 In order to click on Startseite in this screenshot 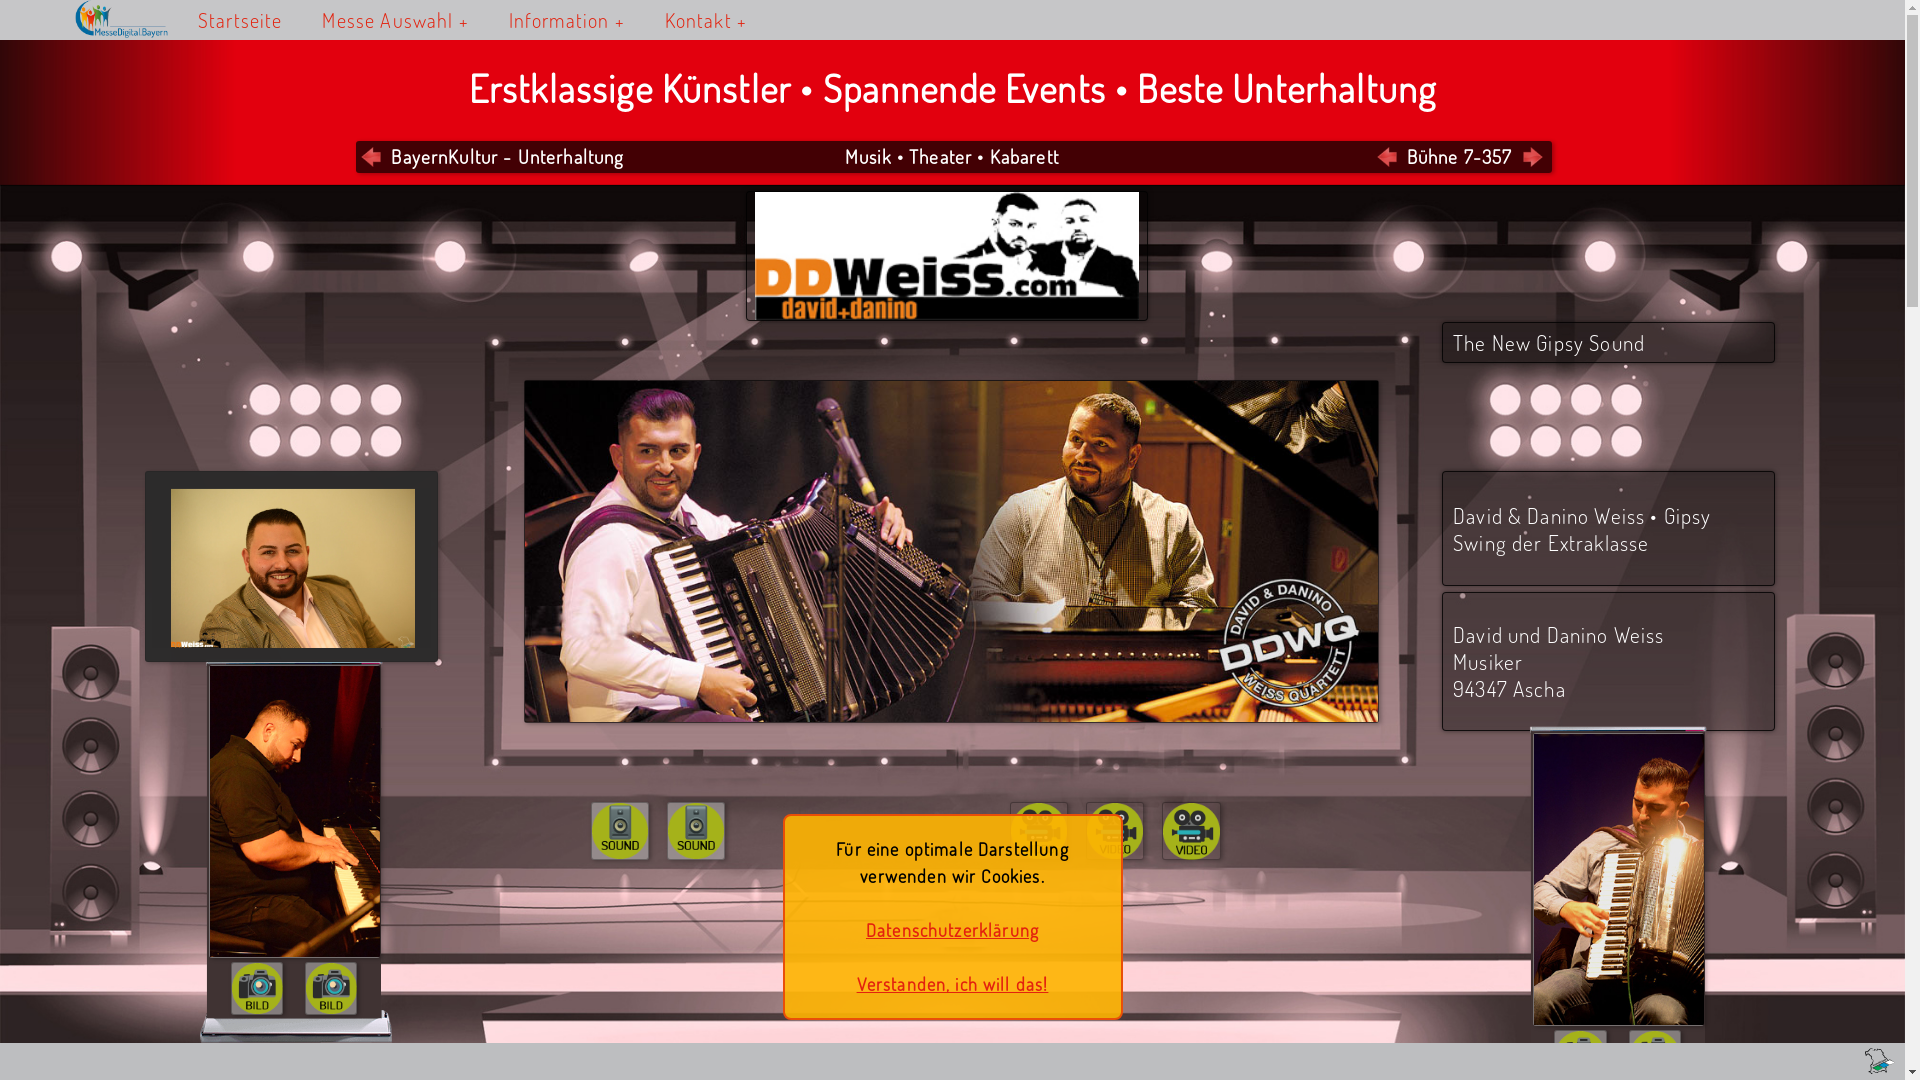, I will do `click(179, 20)`.